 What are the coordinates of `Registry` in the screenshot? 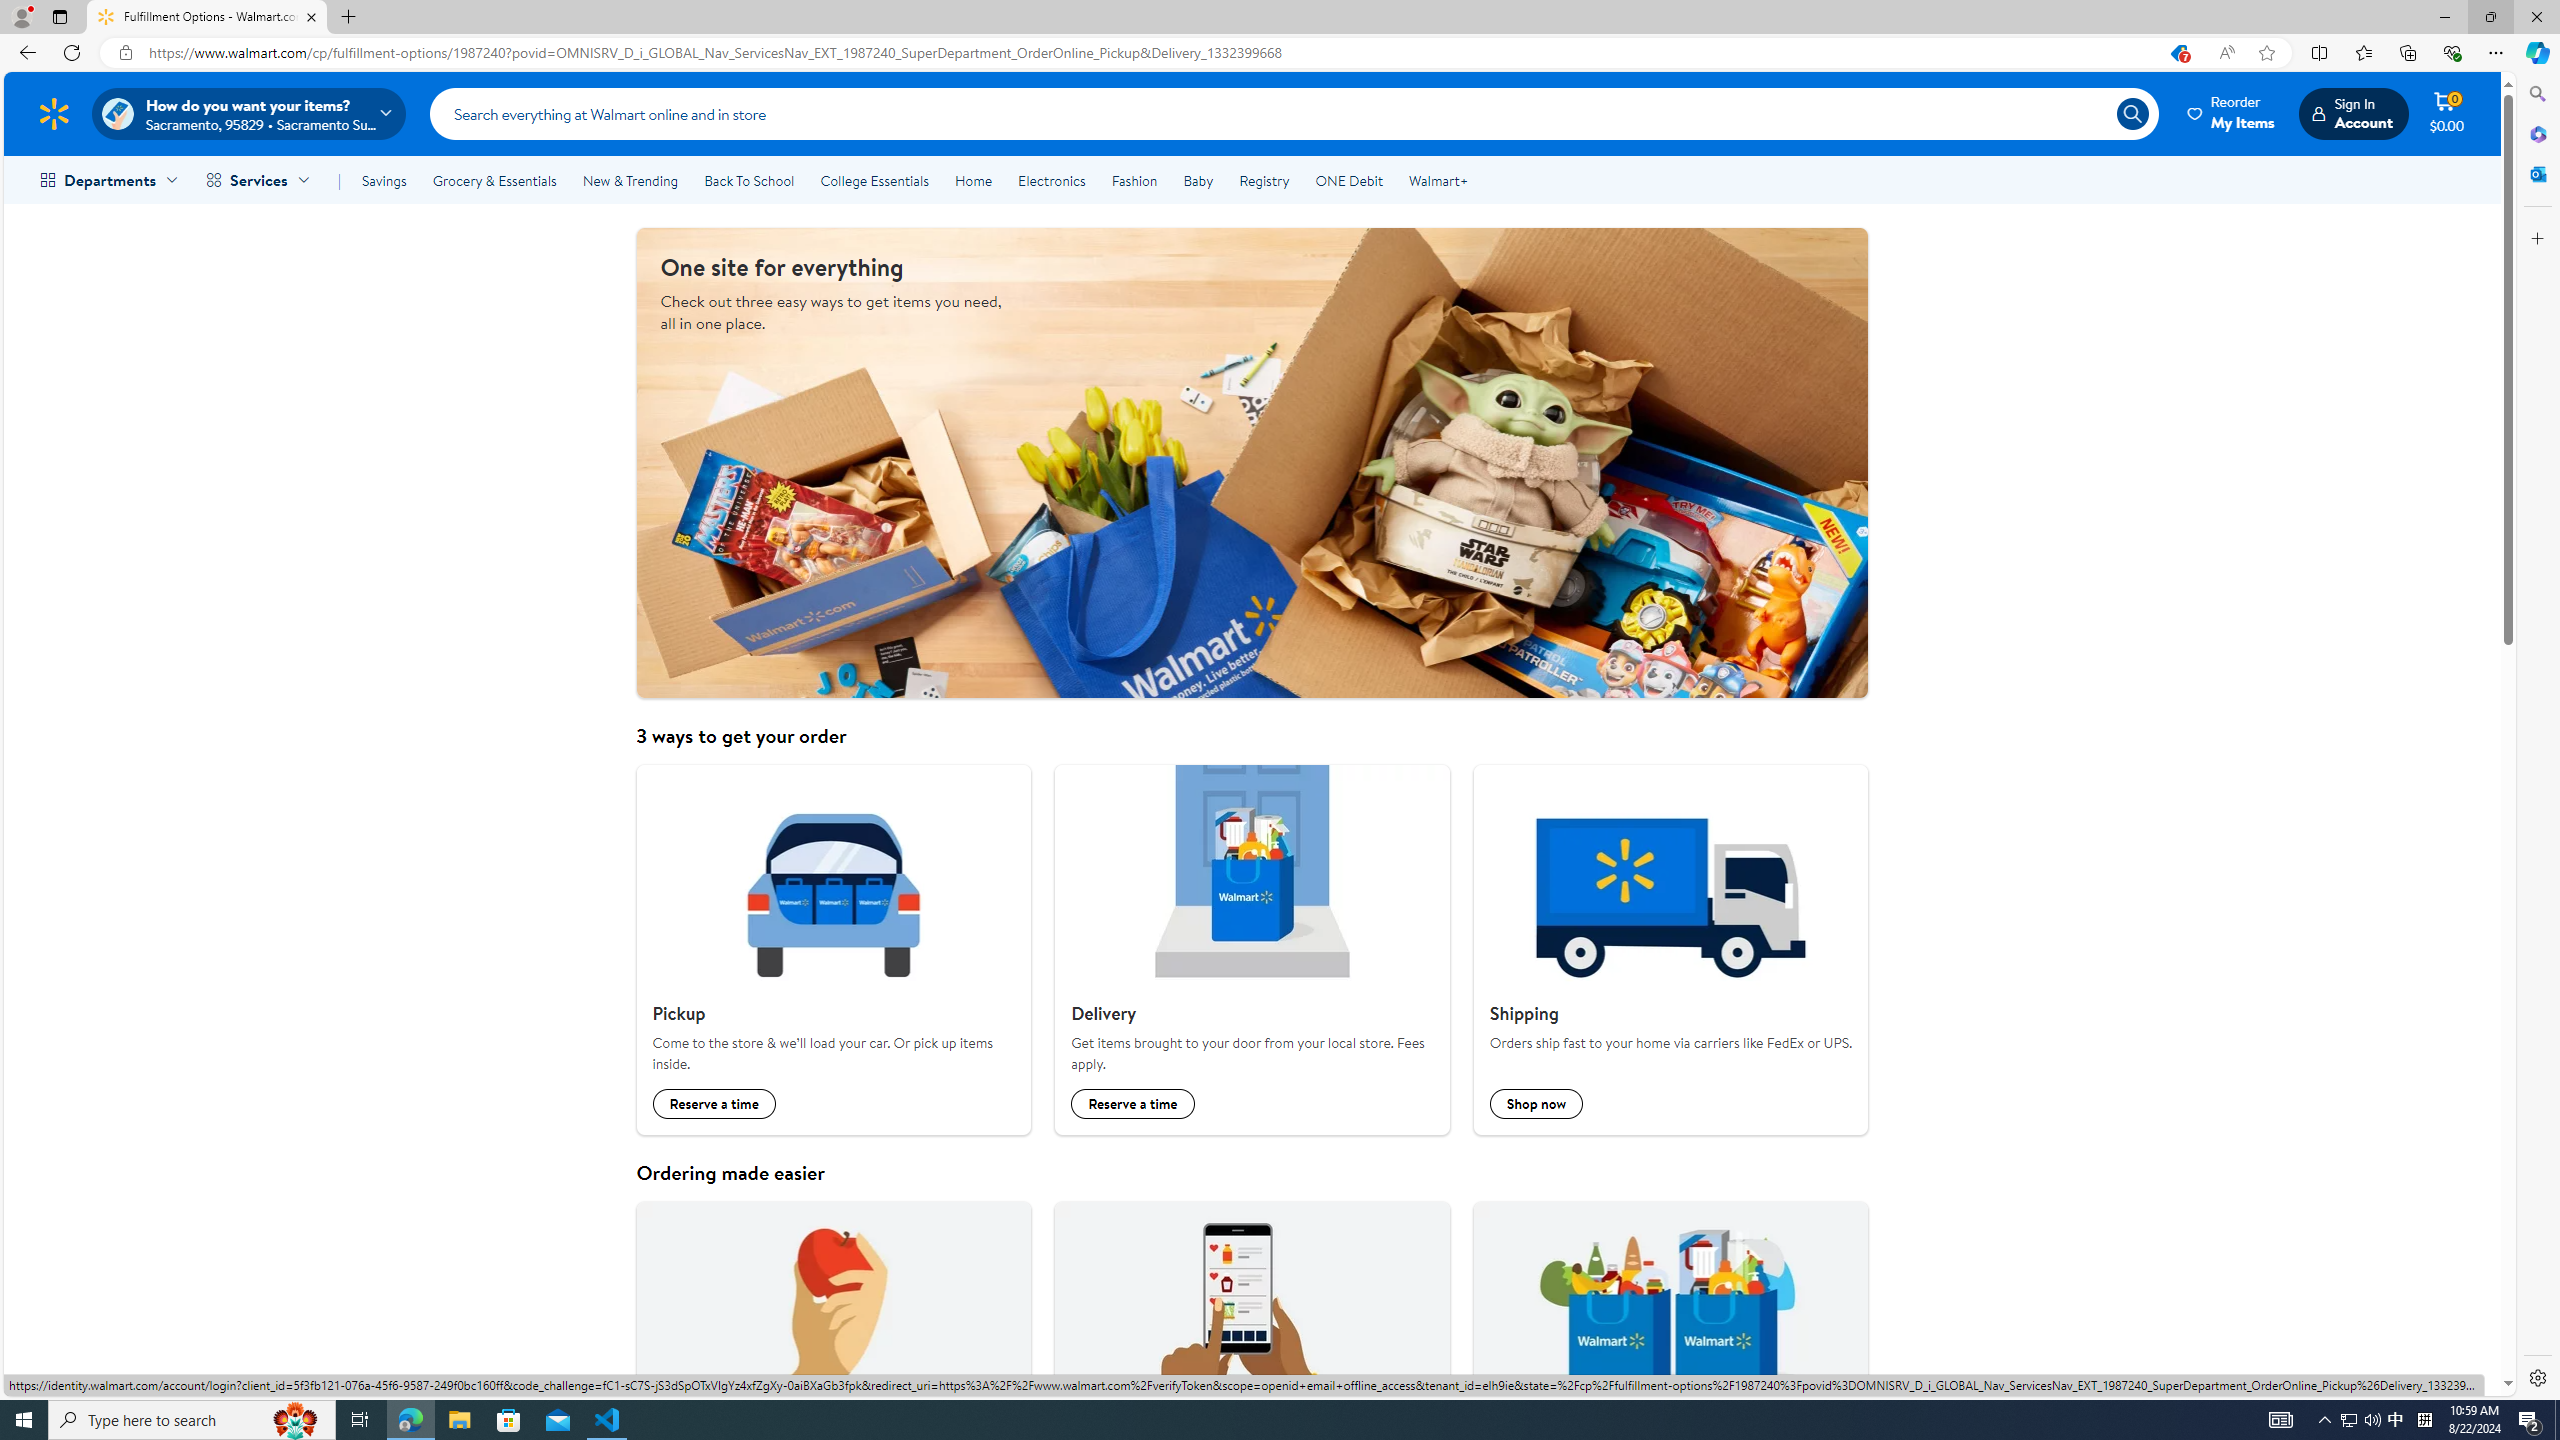 It's located at (1262, 180).